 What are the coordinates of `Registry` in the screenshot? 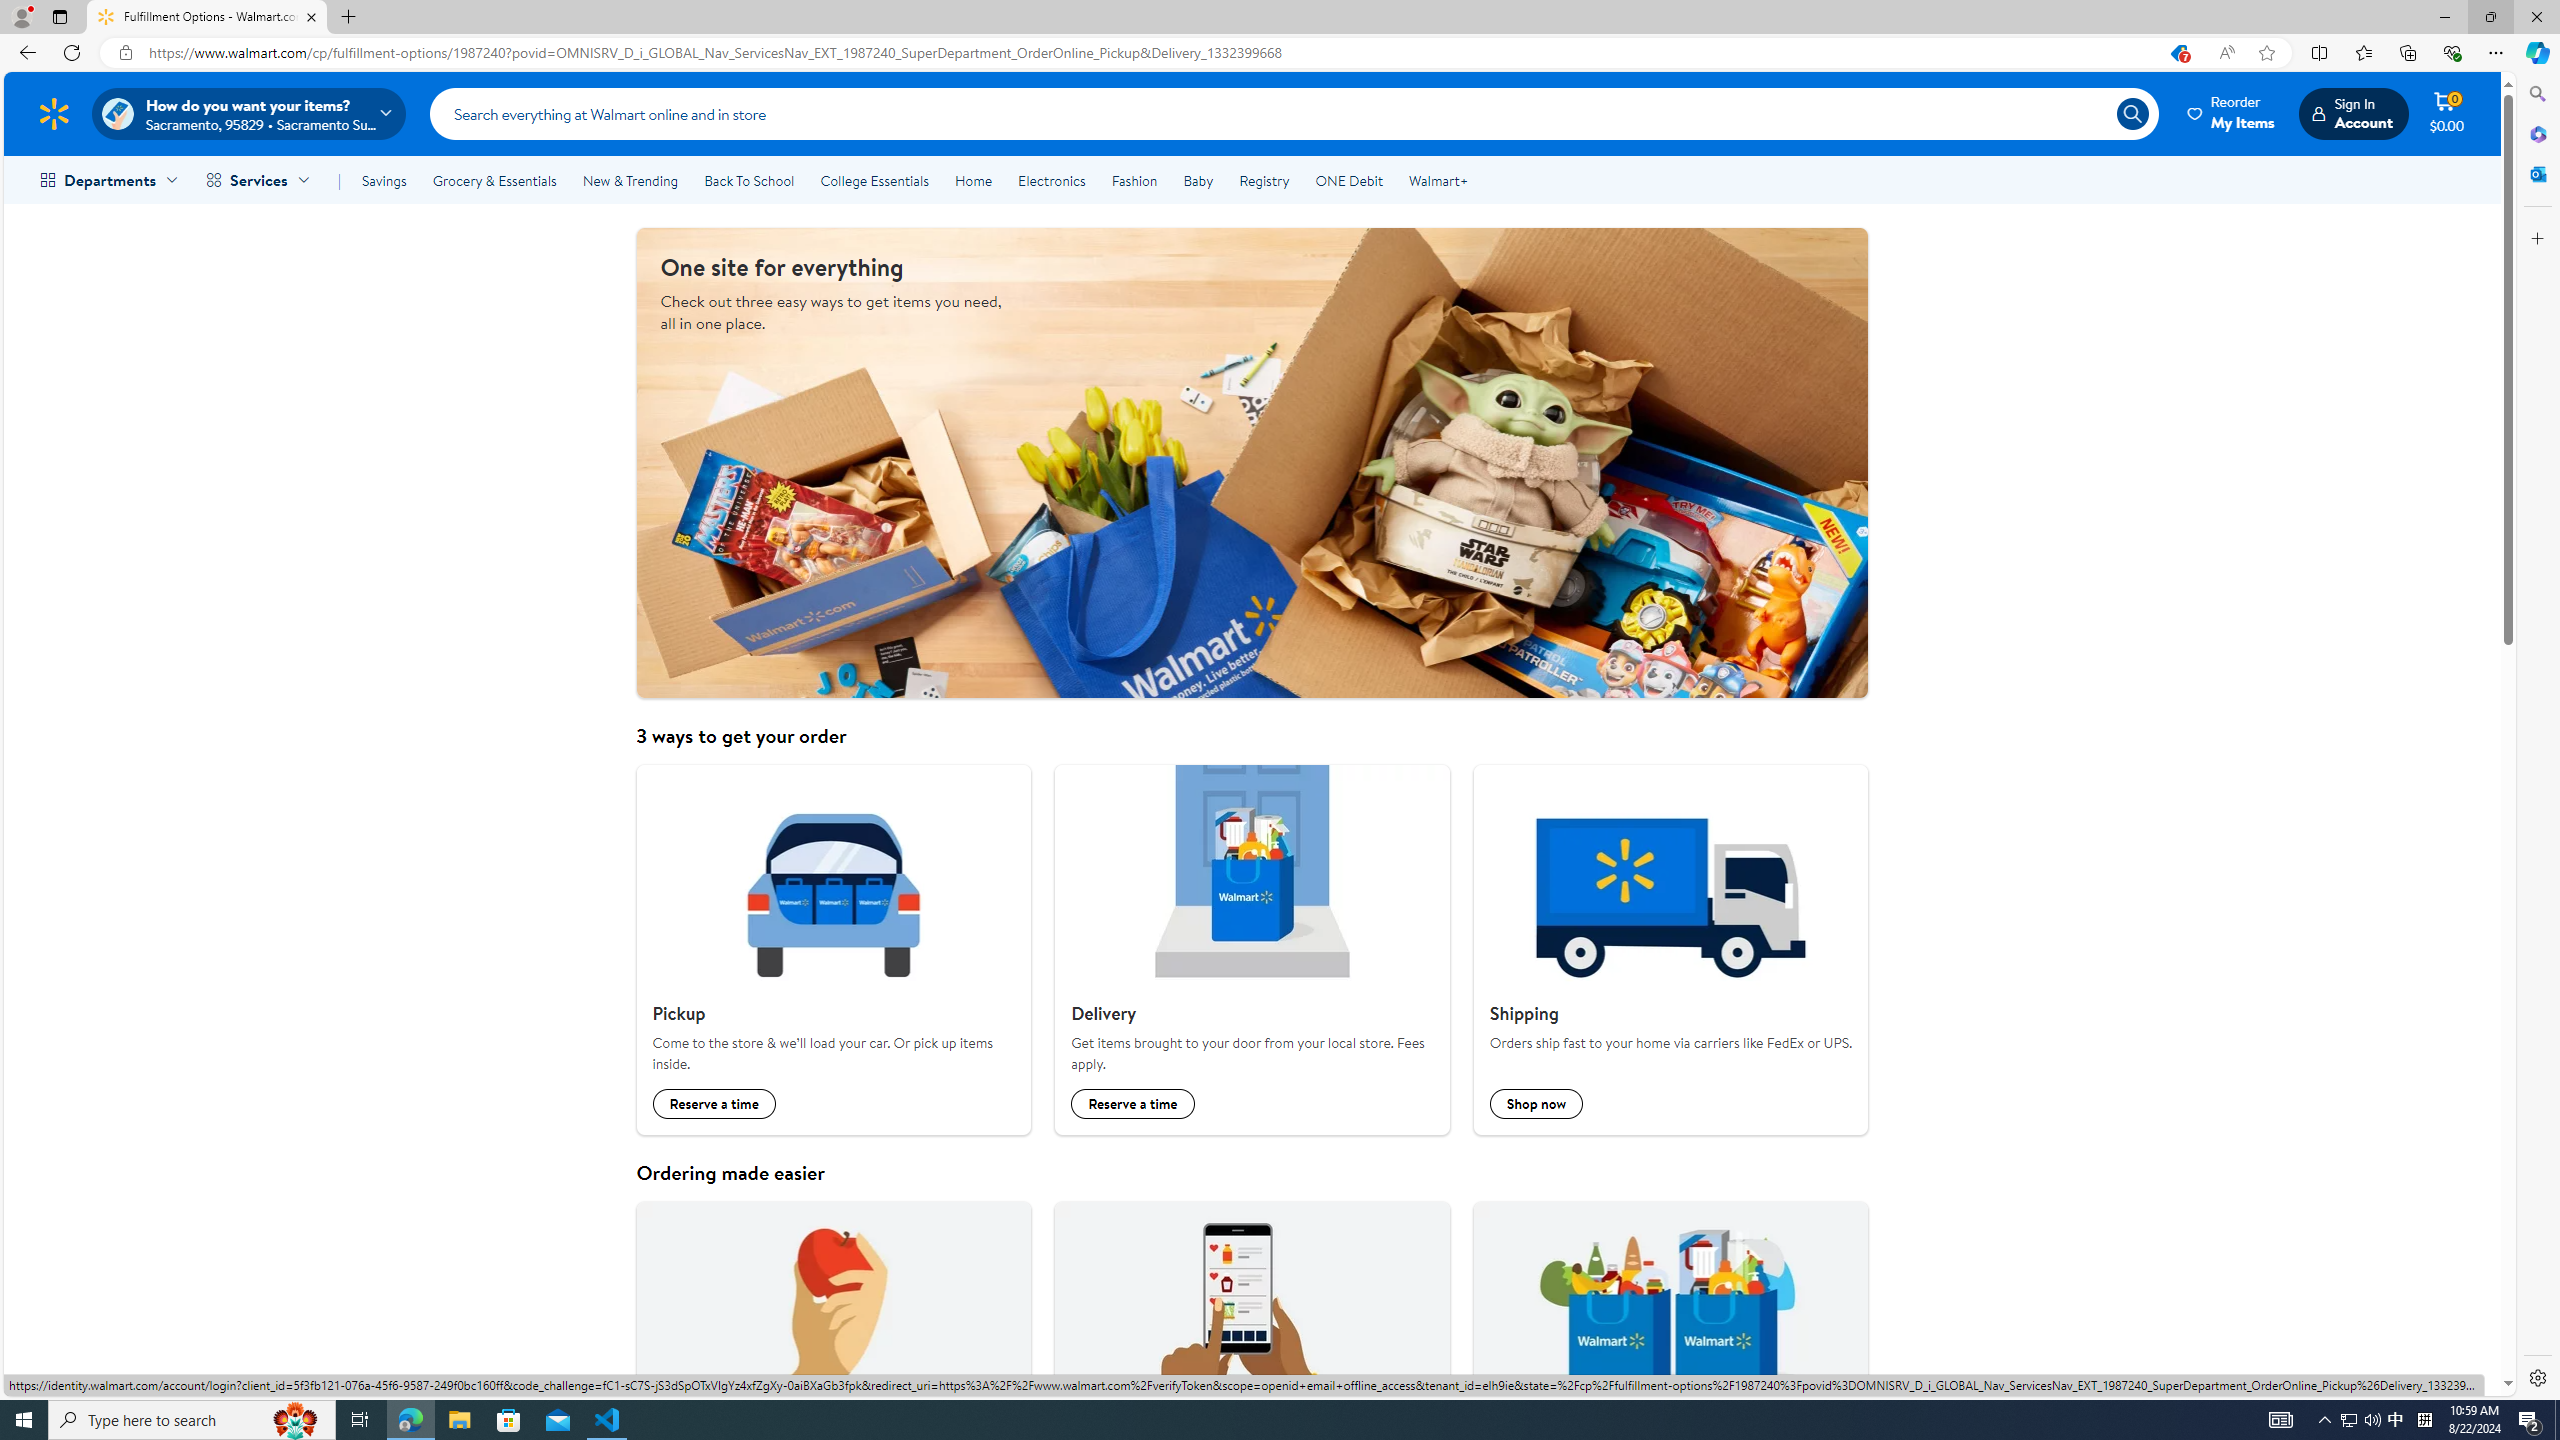 It's located at (1262, 180).